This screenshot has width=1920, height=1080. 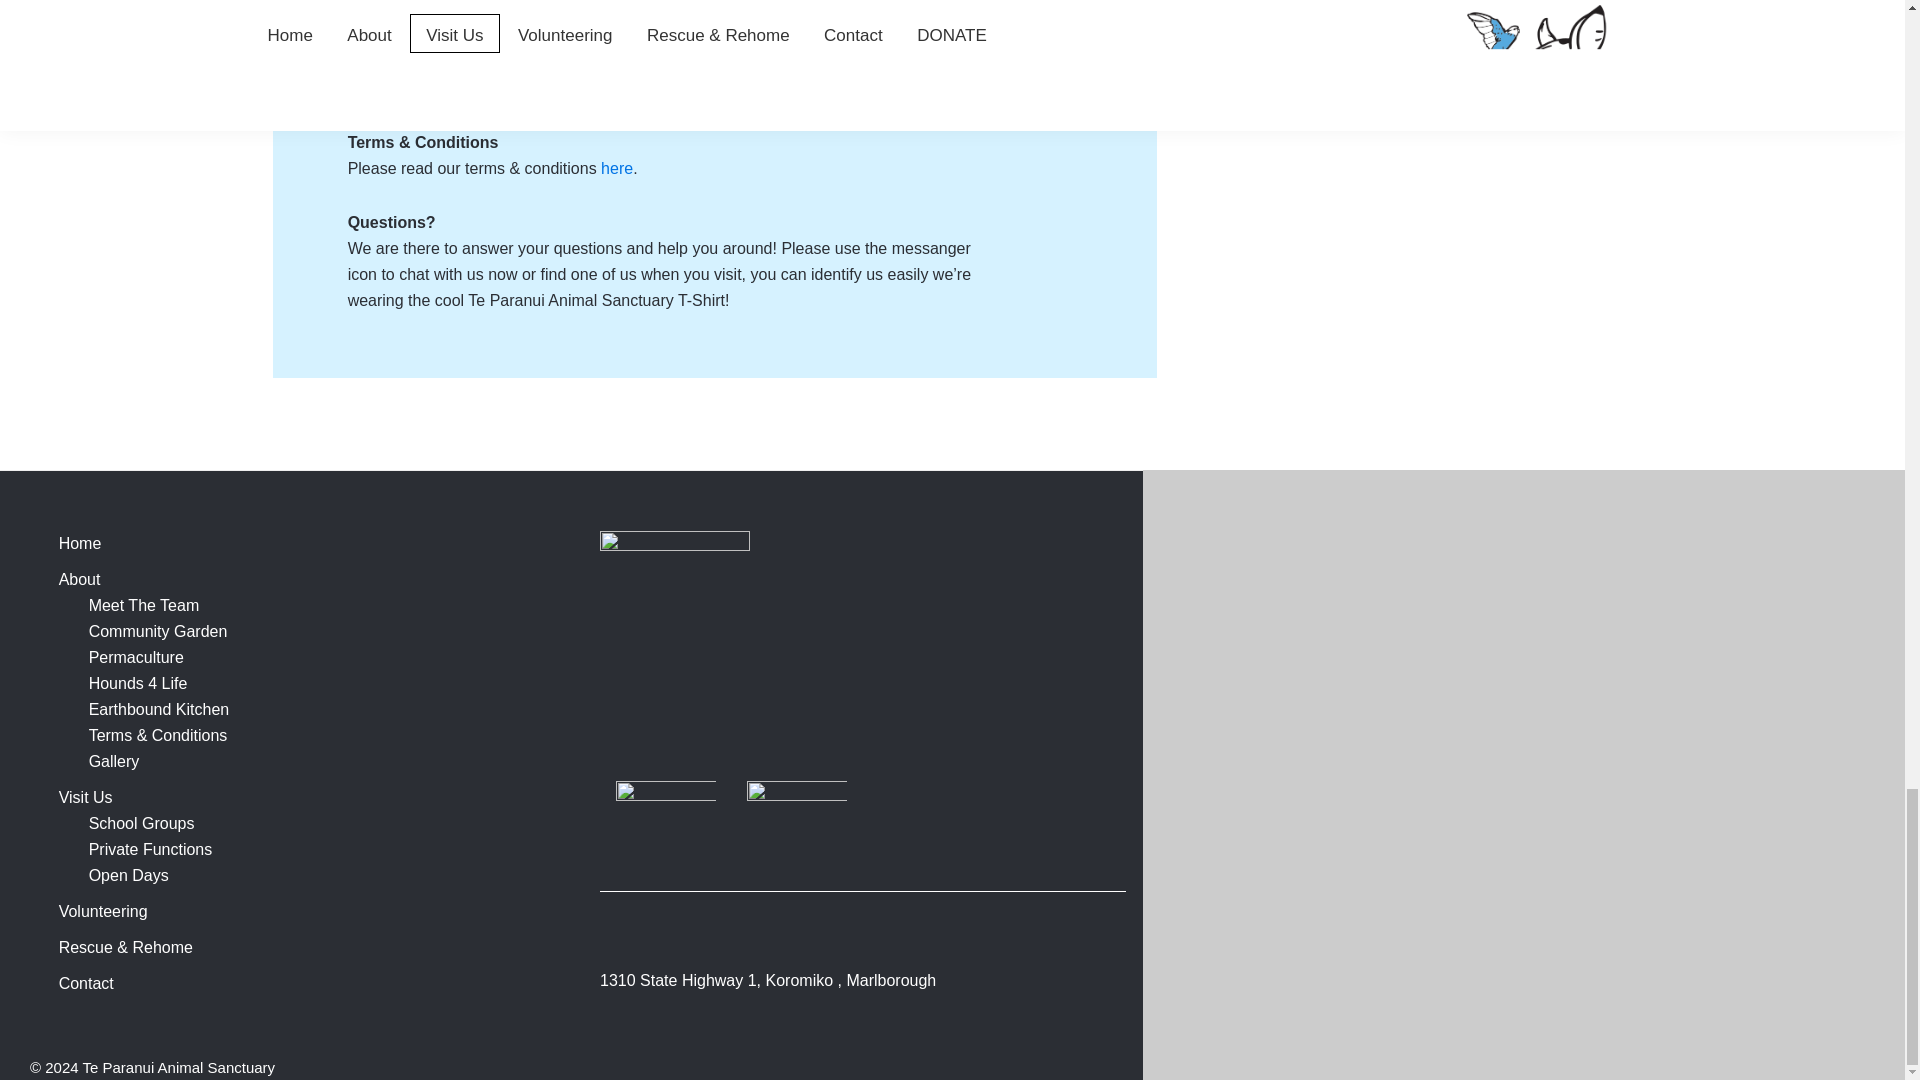 I want to click on here, so click(x=616, y=168).